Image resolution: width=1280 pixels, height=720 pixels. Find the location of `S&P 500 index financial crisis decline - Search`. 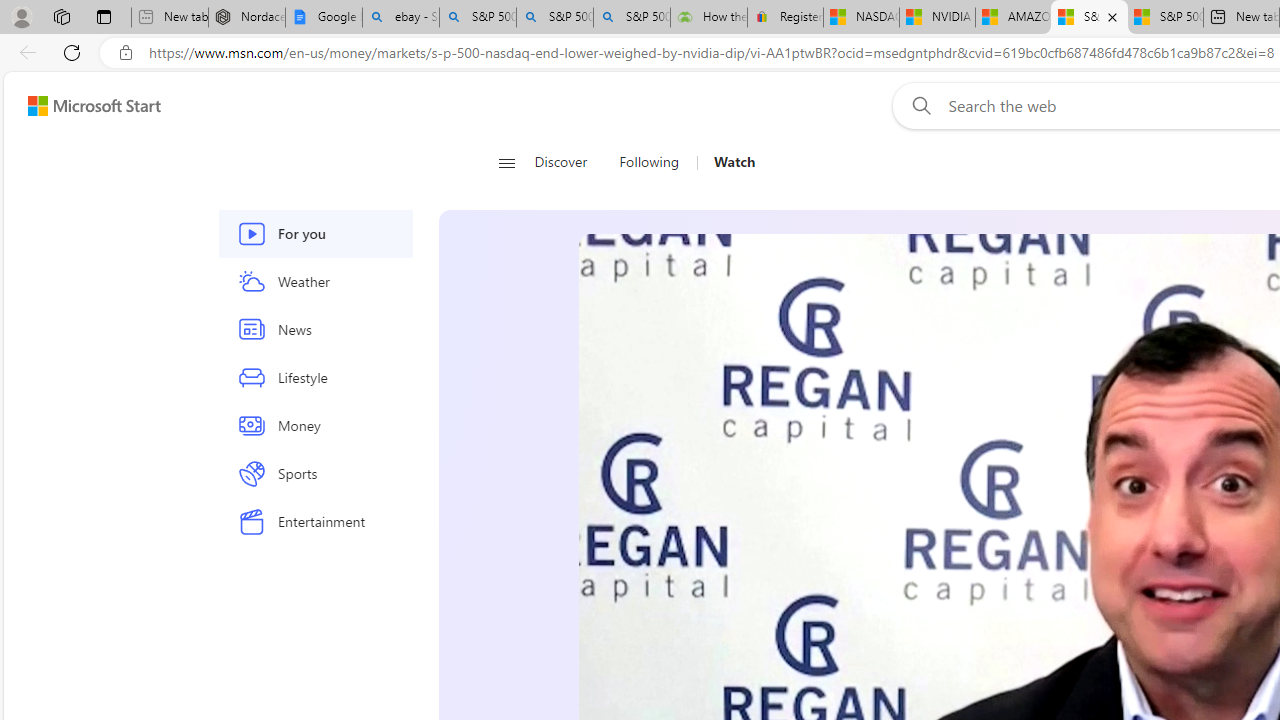

S&P 500 index financial crisis decline - Search is located at coordinates (631, 18).